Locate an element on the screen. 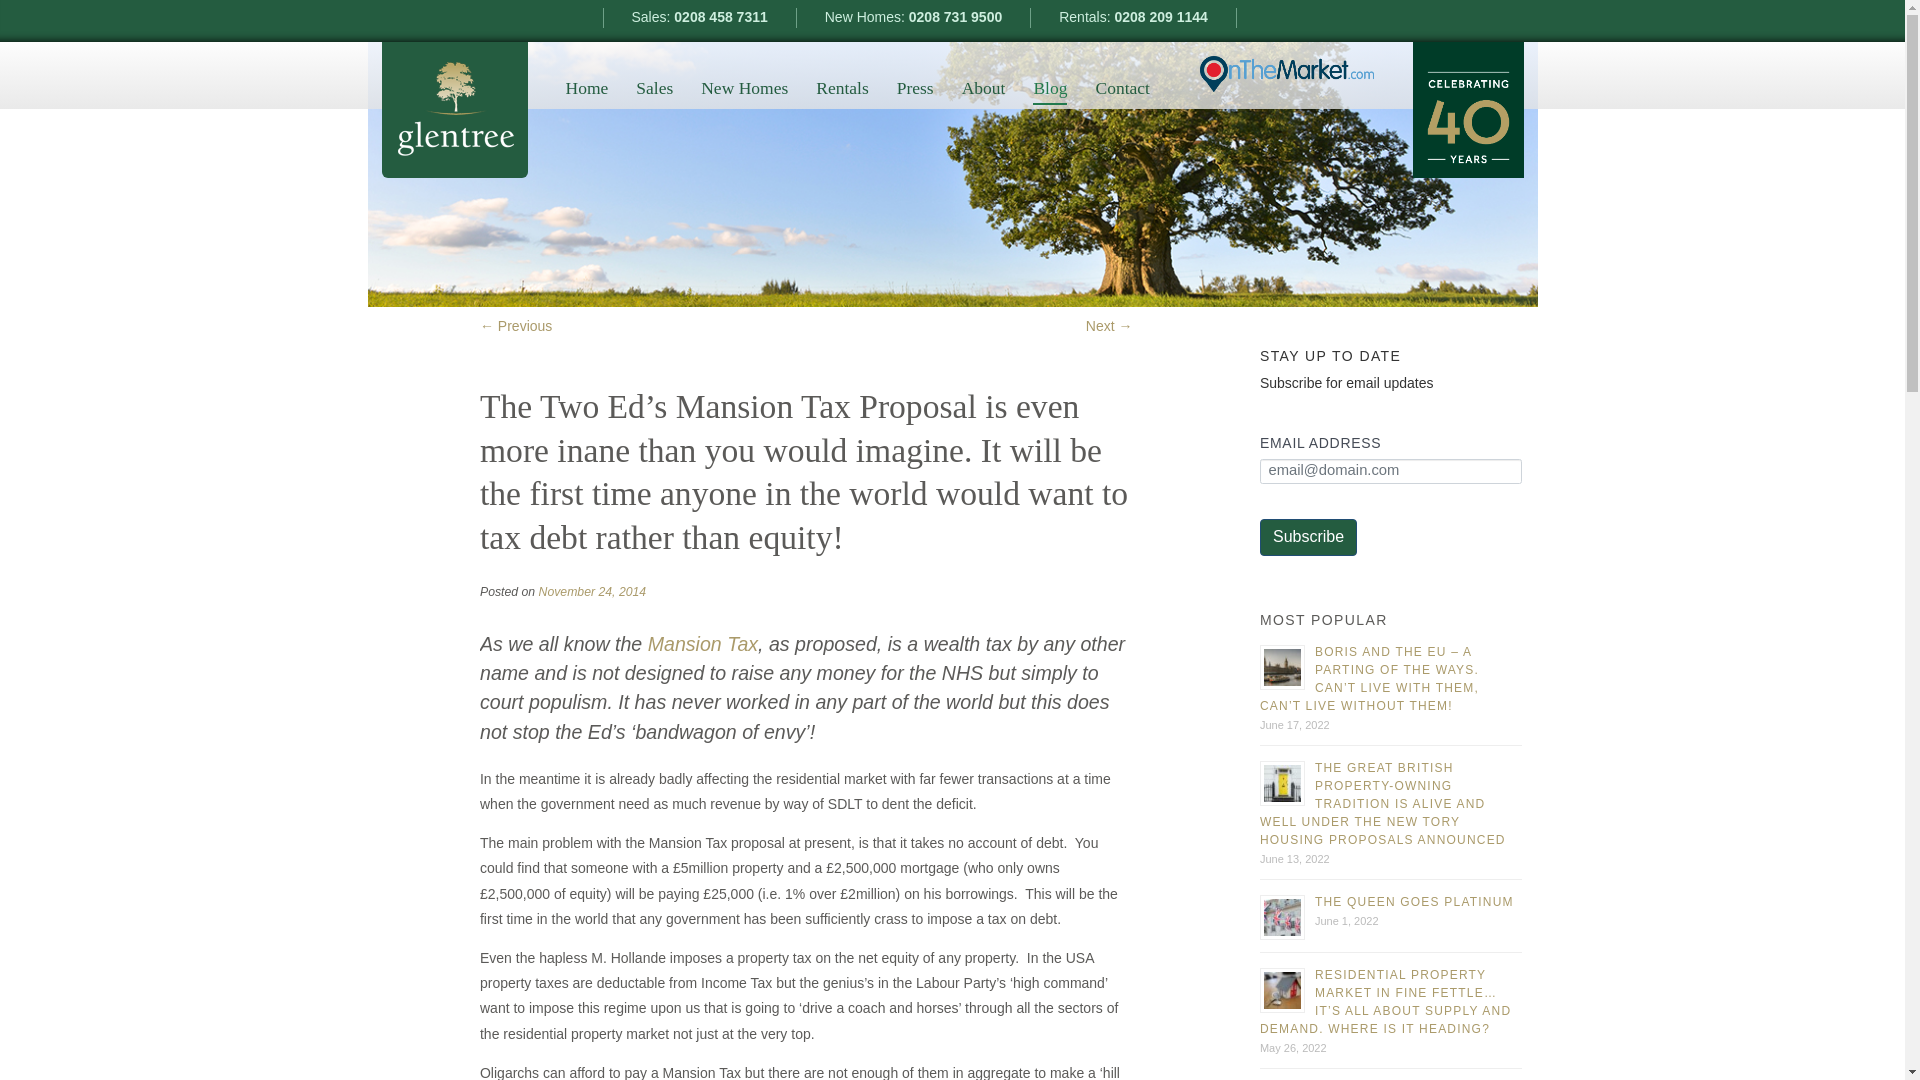 This screenshot has width=1920, height=1080. Rentals: 0208 209 1144 is located at coordinates (1134, 18).